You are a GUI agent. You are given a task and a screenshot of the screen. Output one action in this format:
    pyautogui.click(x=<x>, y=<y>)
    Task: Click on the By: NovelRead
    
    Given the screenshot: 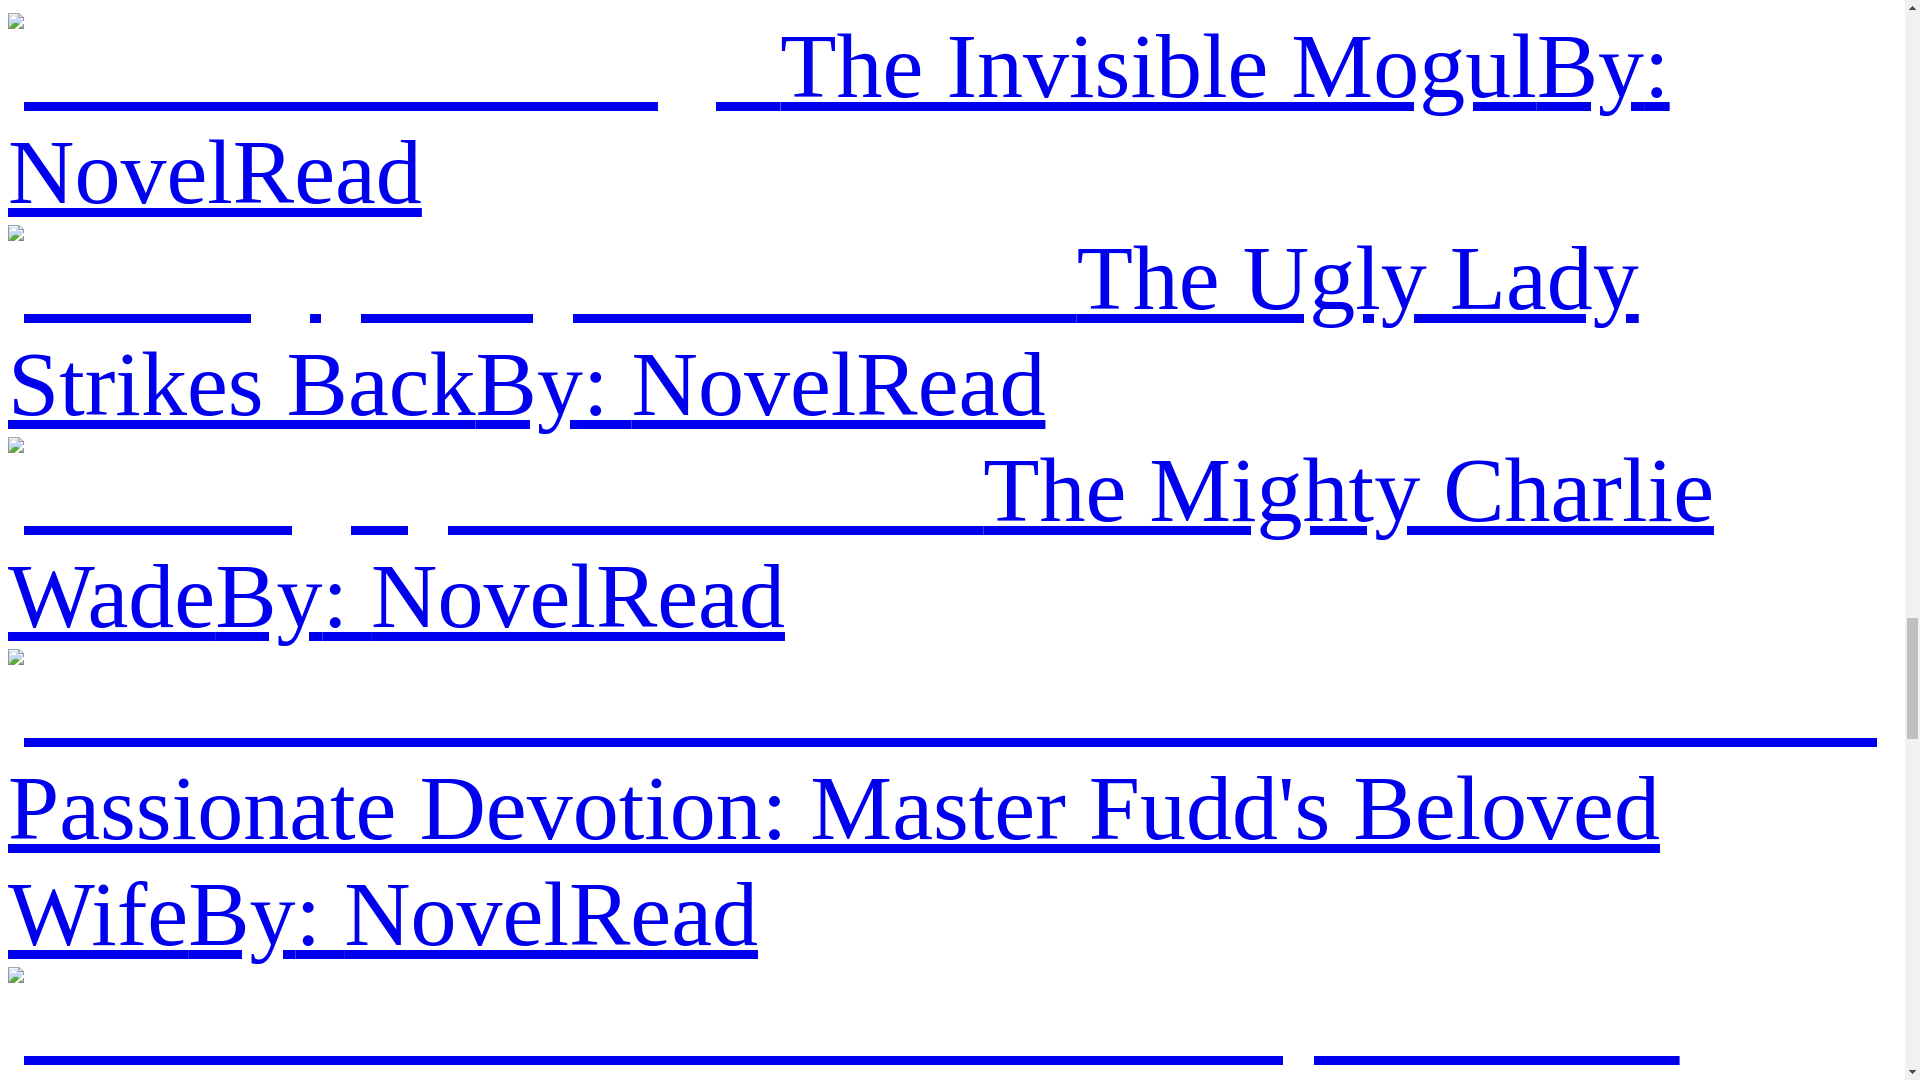 What is the action you would take?
    pyautogui.click(x=473, y=914)
    